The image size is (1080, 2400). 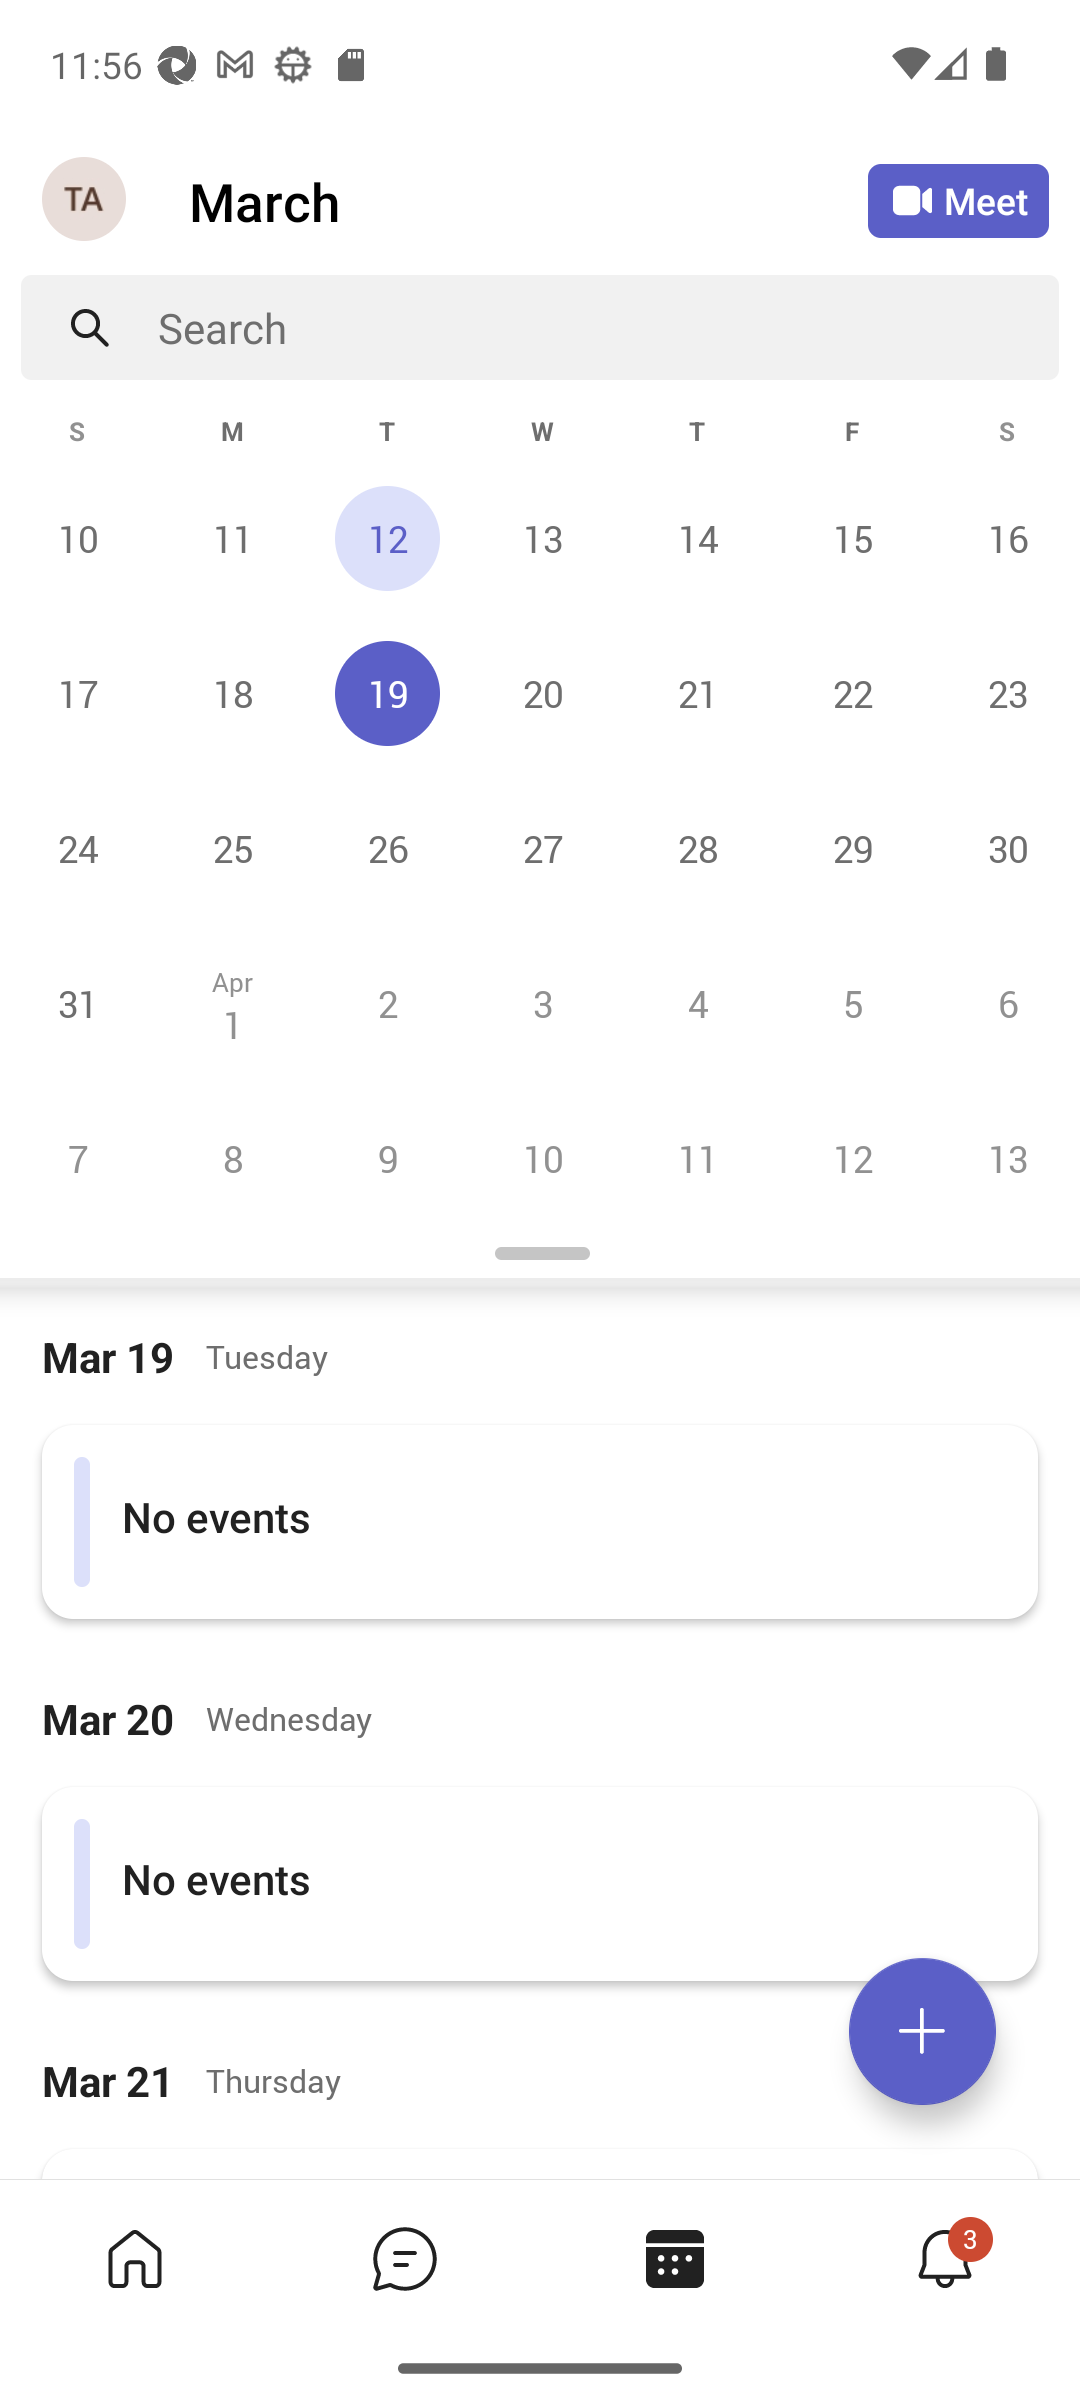 What do you see at coordinates (1004, 1003) in the screenshot?
I see `Saturday, April 6 6` at bounding box center [1004, 1003].